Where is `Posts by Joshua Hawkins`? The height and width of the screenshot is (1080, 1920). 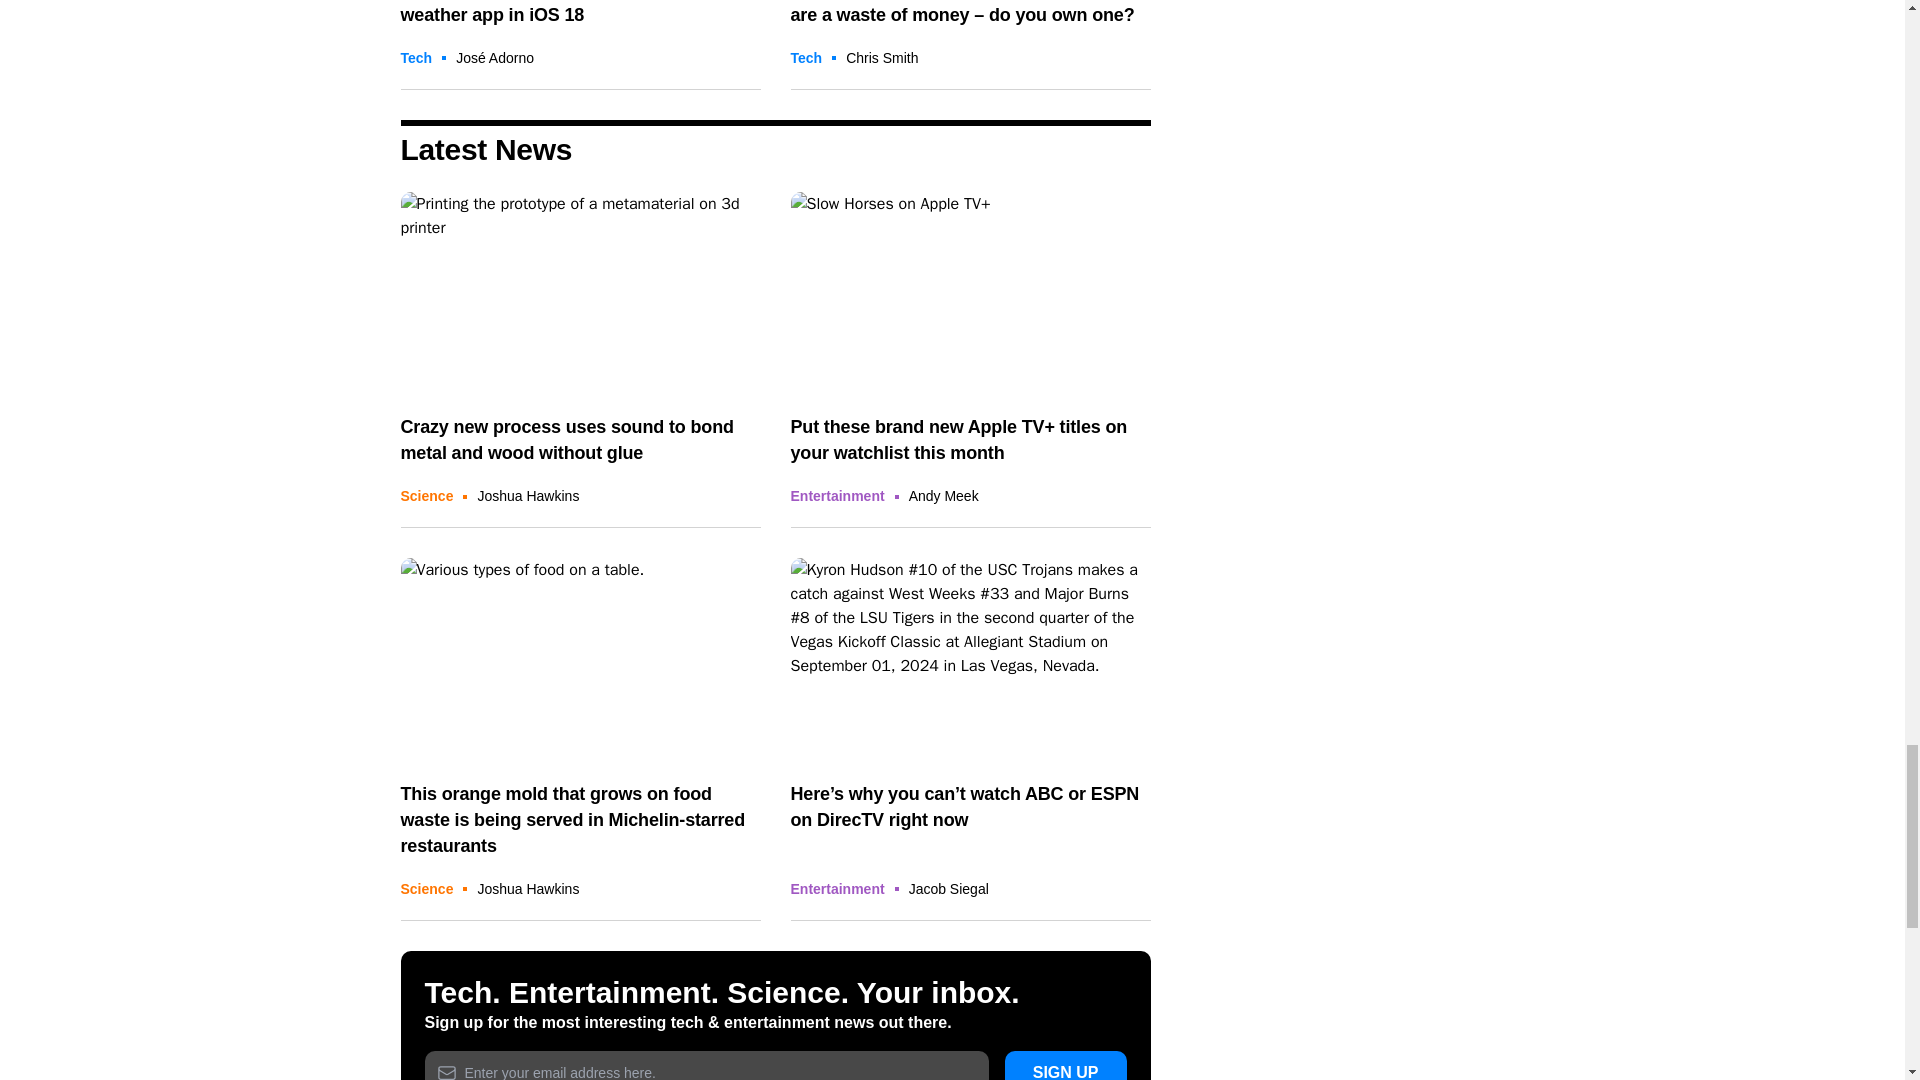 Posts by Joshua Hawkins is located at coordinates (528, 889).